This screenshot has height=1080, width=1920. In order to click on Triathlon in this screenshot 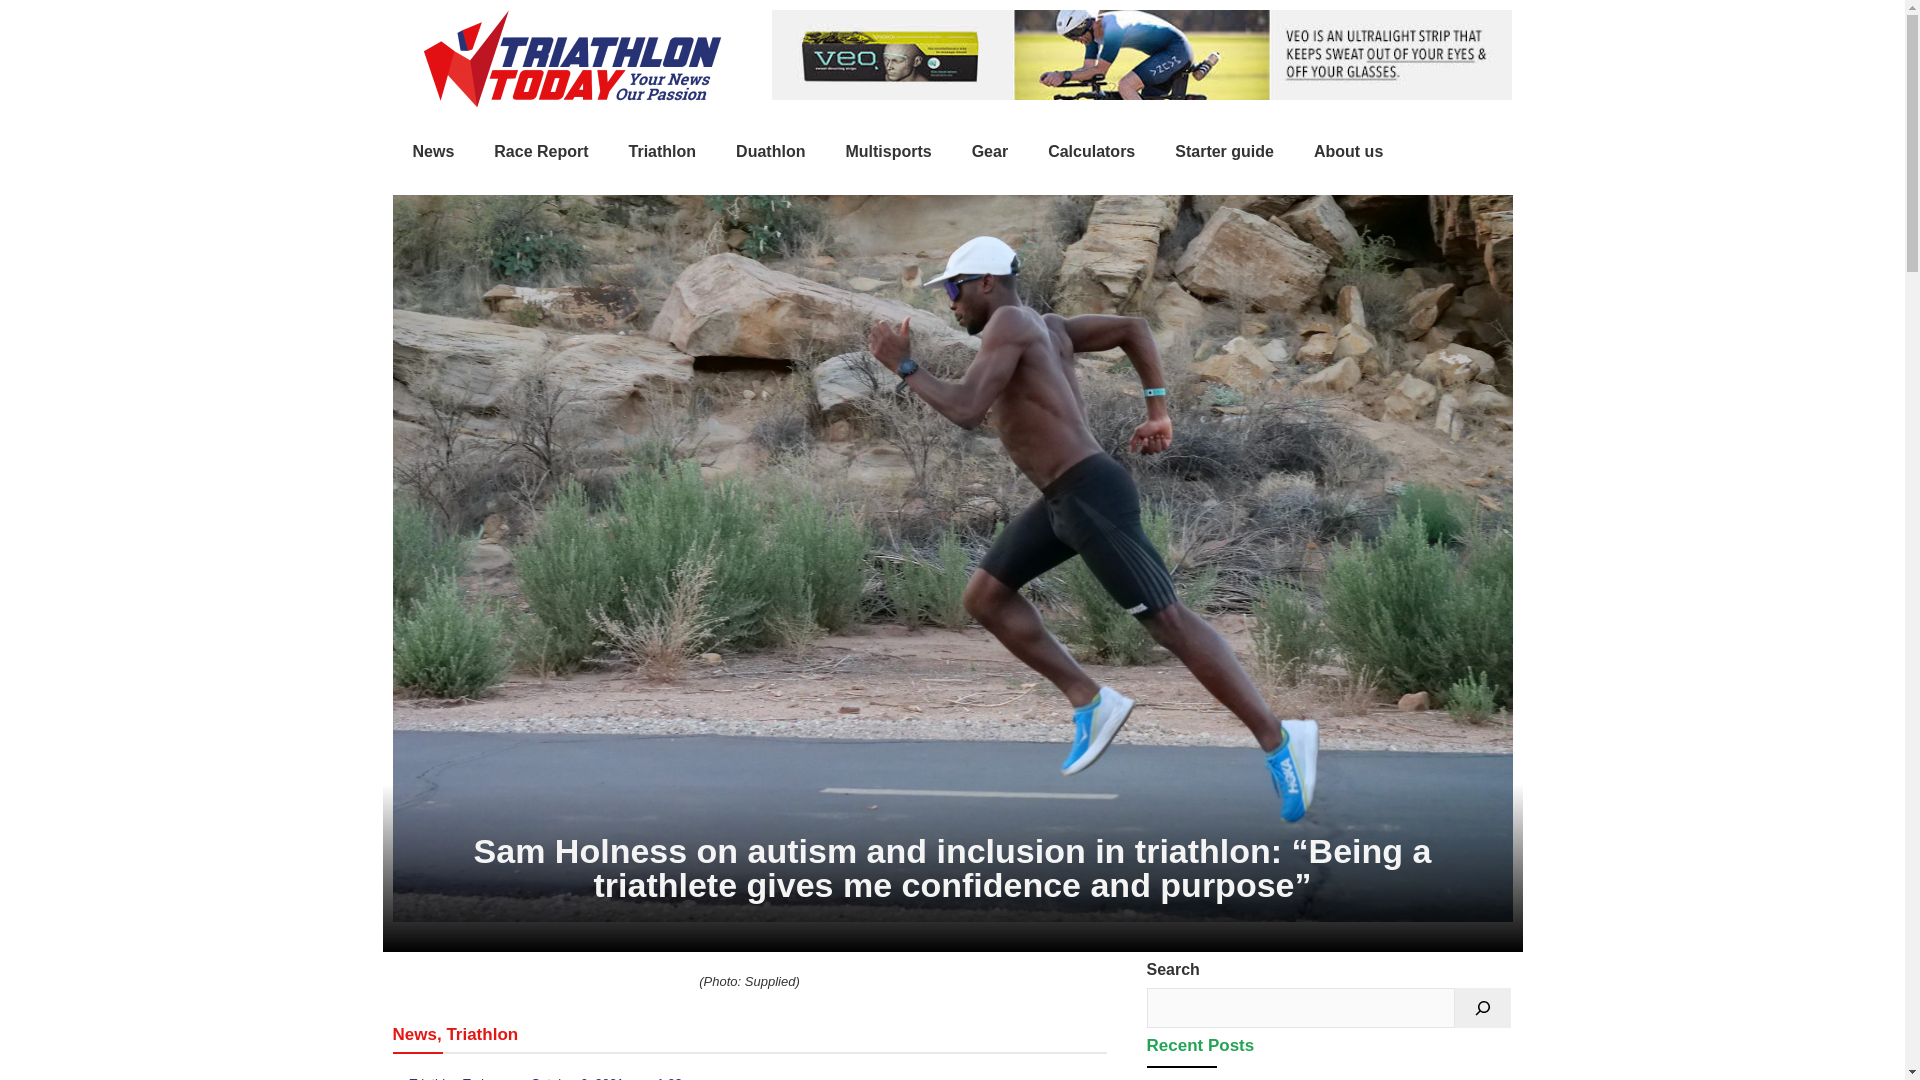, I will do `click(662, 151)`.